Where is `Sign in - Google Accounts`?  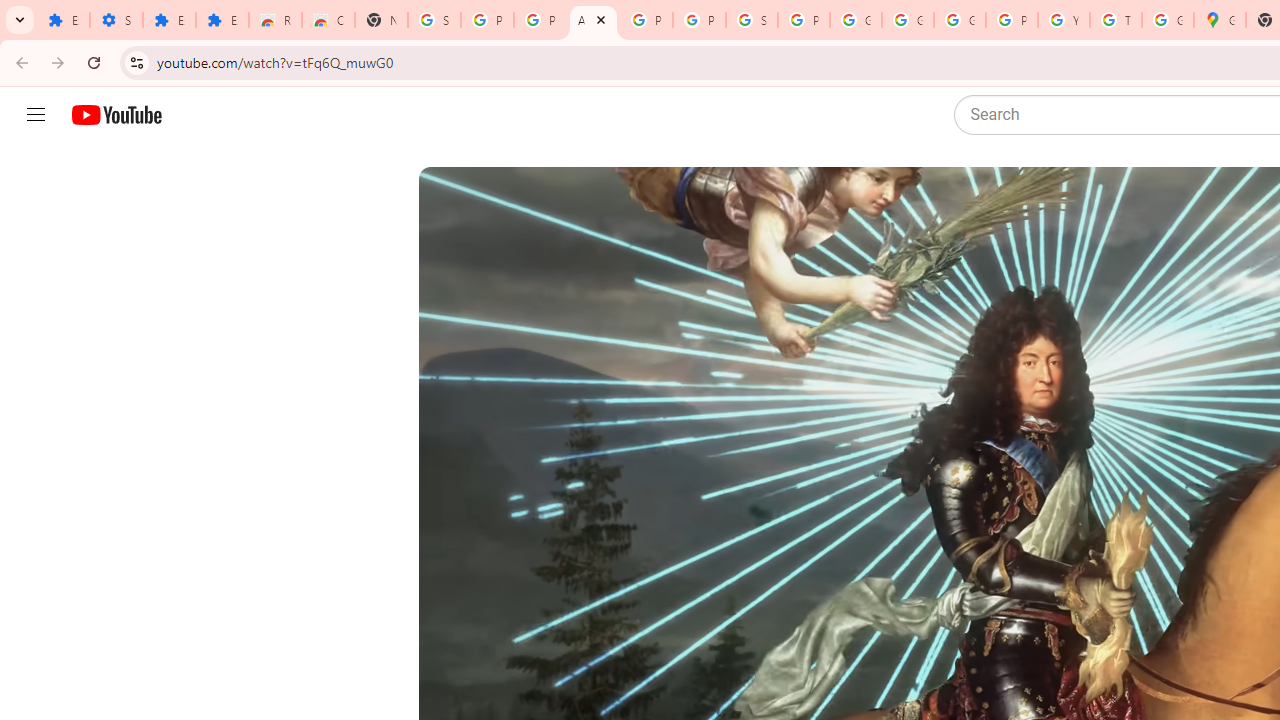 Sign in - Google Accounts is located at coordinates (434, 20).